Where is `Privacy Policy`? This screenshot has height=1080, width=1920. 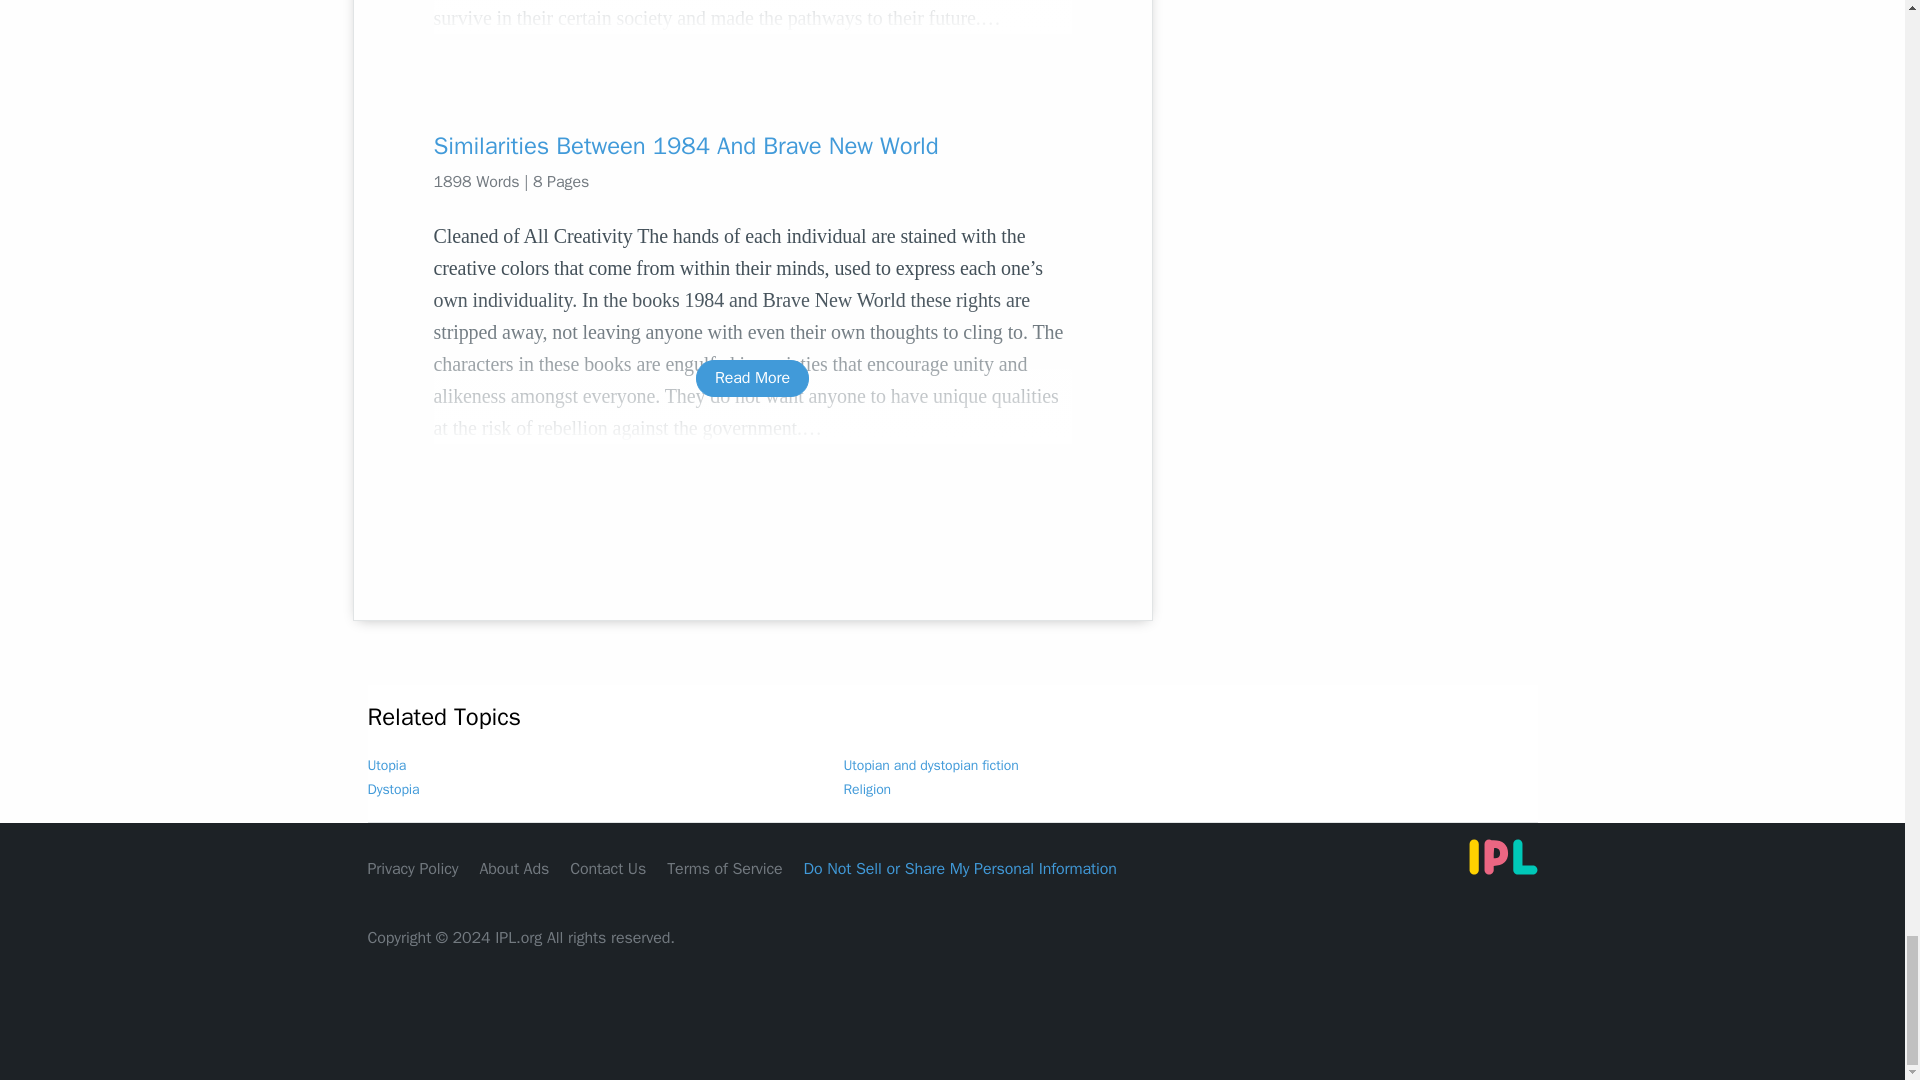 Privacy Policy is located at coordinates (413, 868).